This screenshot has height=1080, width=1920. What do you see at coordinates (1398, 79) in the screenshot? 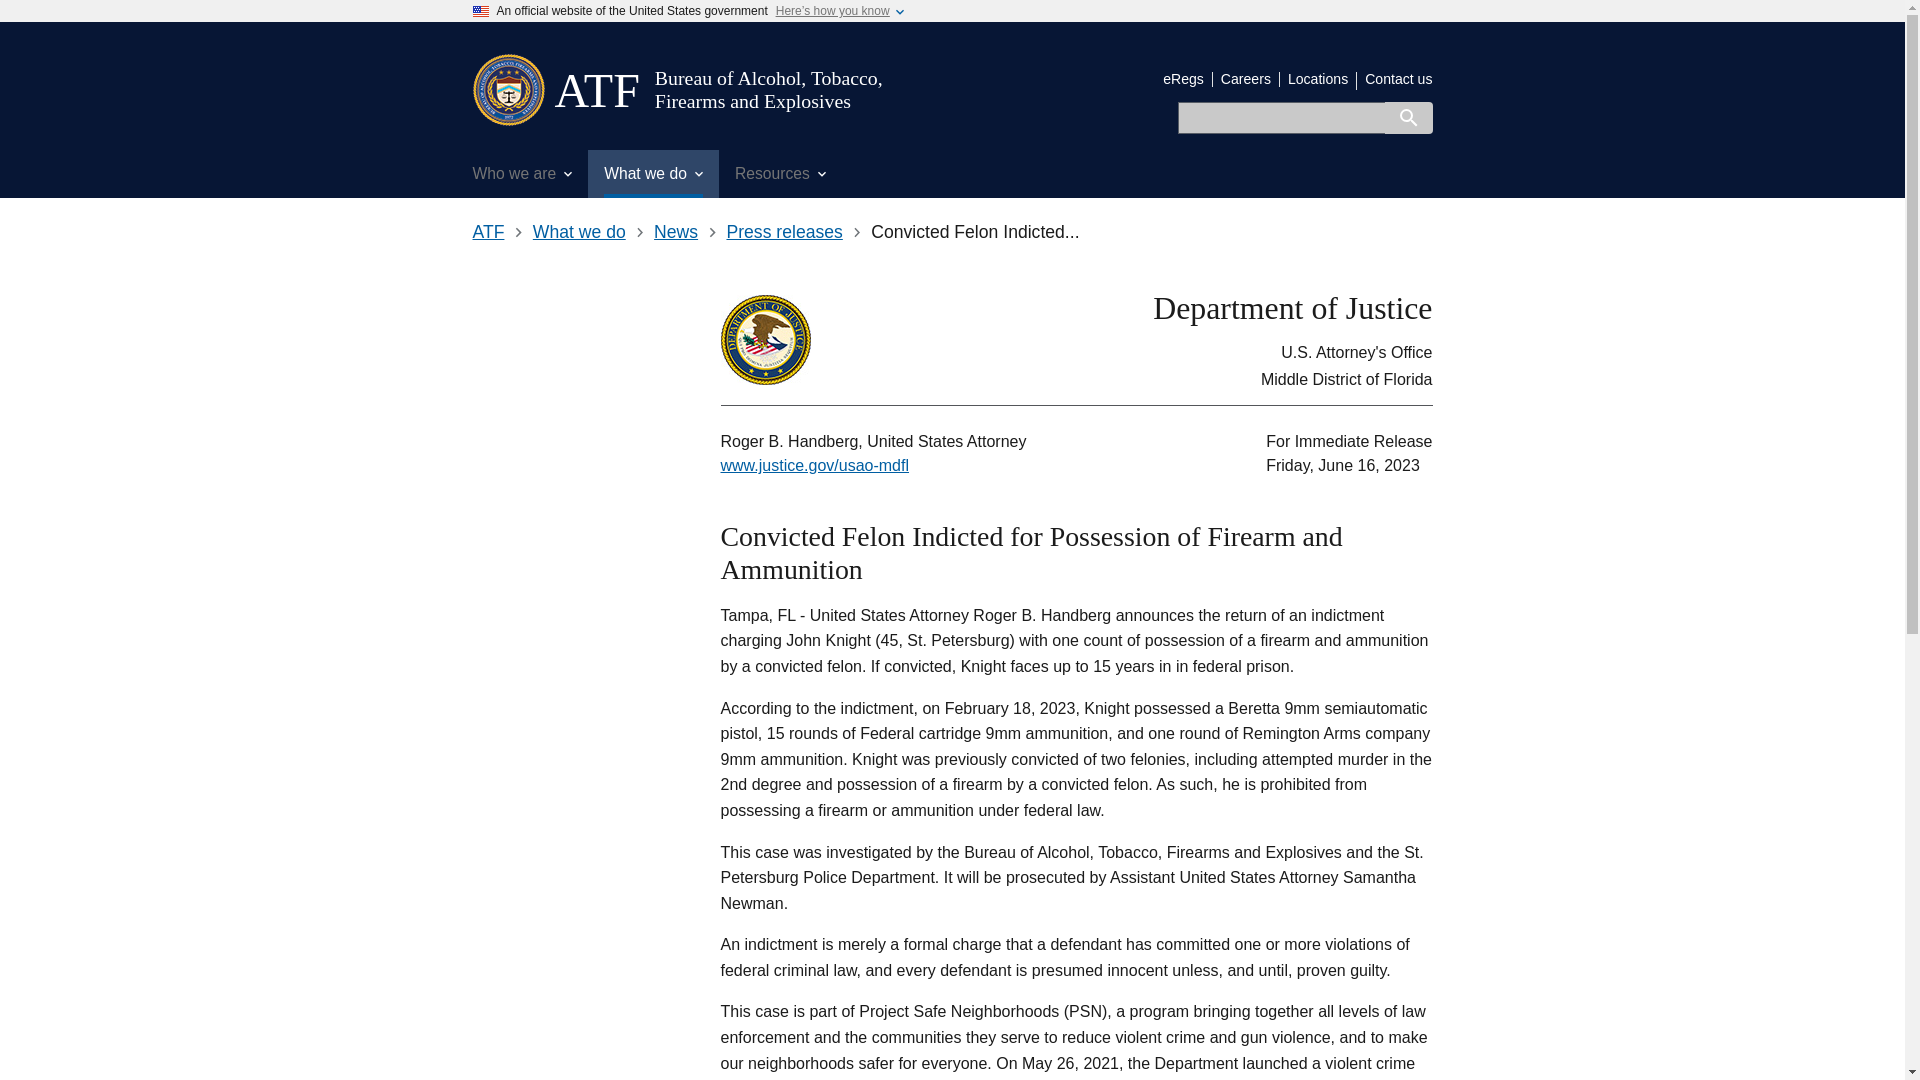
I see `Contact us` at bounding box center [1398, 79].